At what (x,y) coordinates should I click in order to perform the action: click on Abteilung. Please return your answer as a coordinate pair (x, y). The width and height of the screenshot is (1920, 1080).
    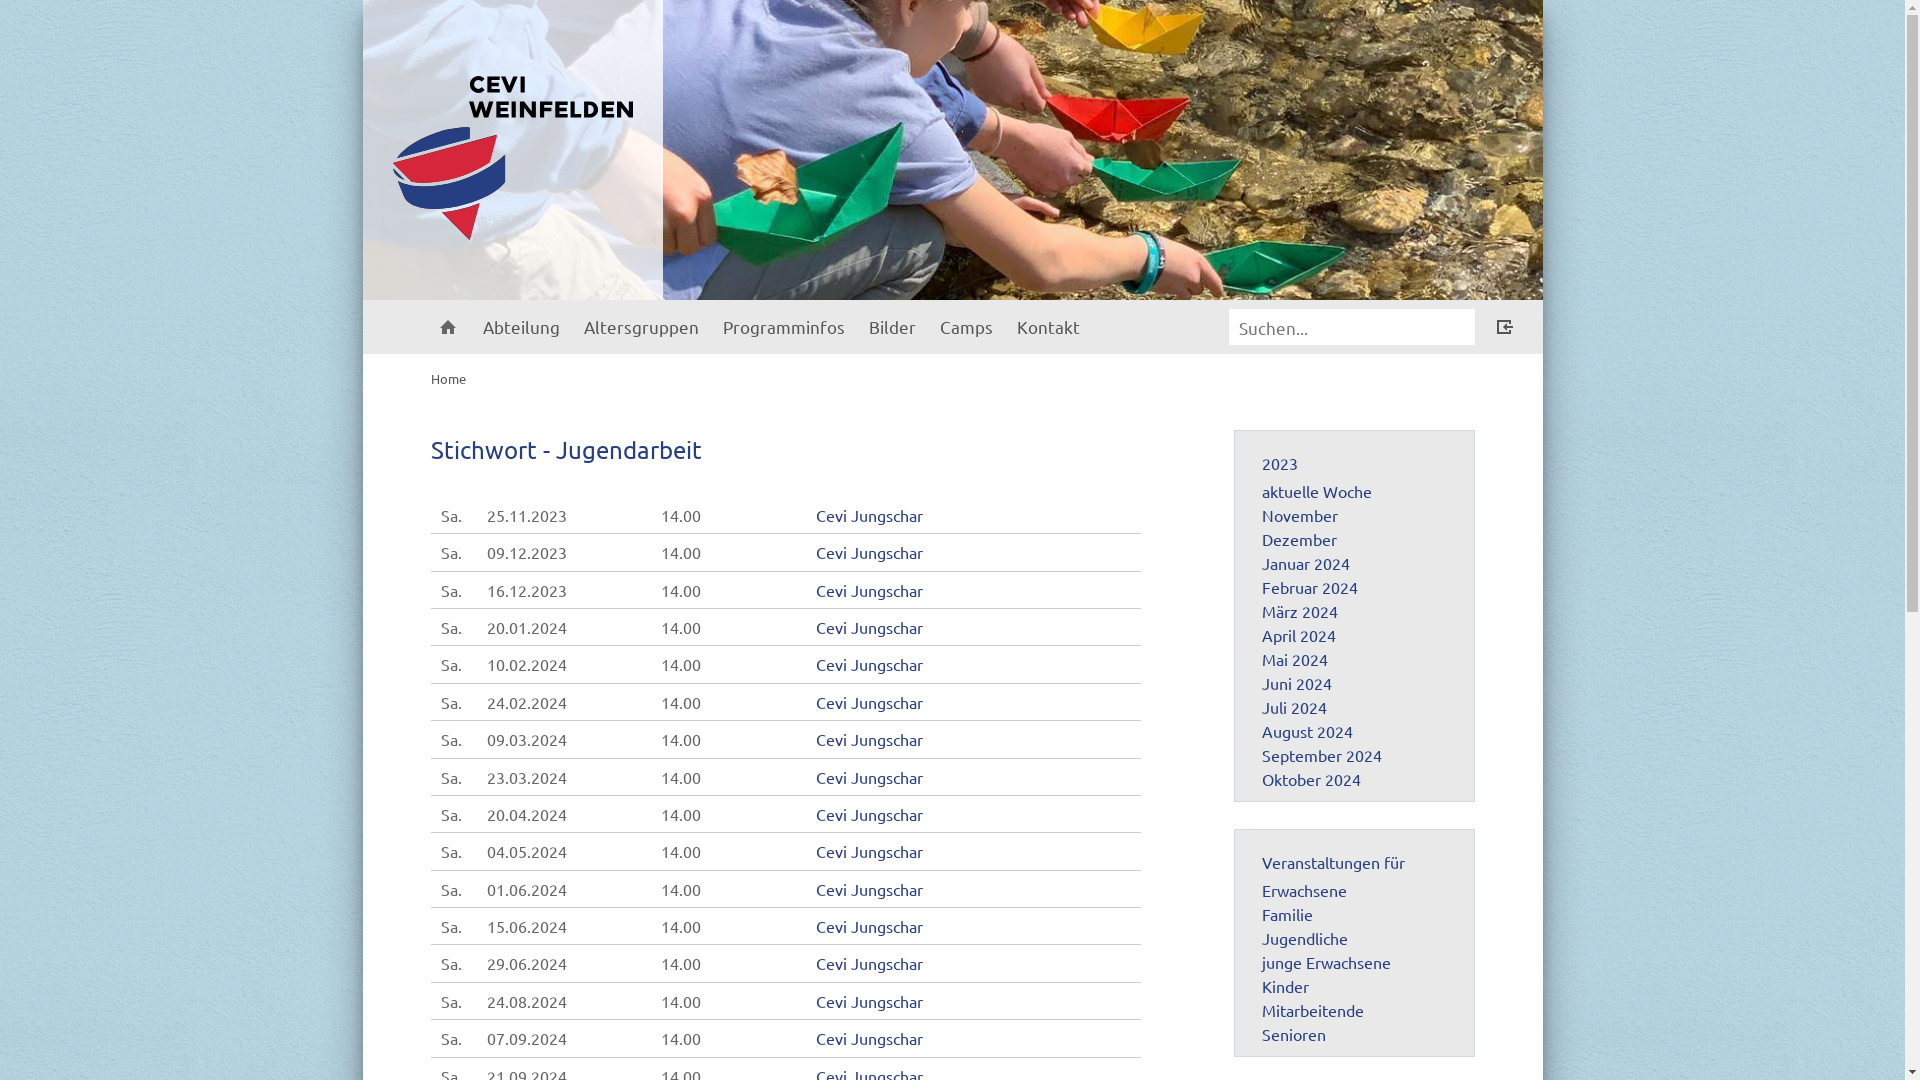
    Looking at the image, I should click on (520, 327).